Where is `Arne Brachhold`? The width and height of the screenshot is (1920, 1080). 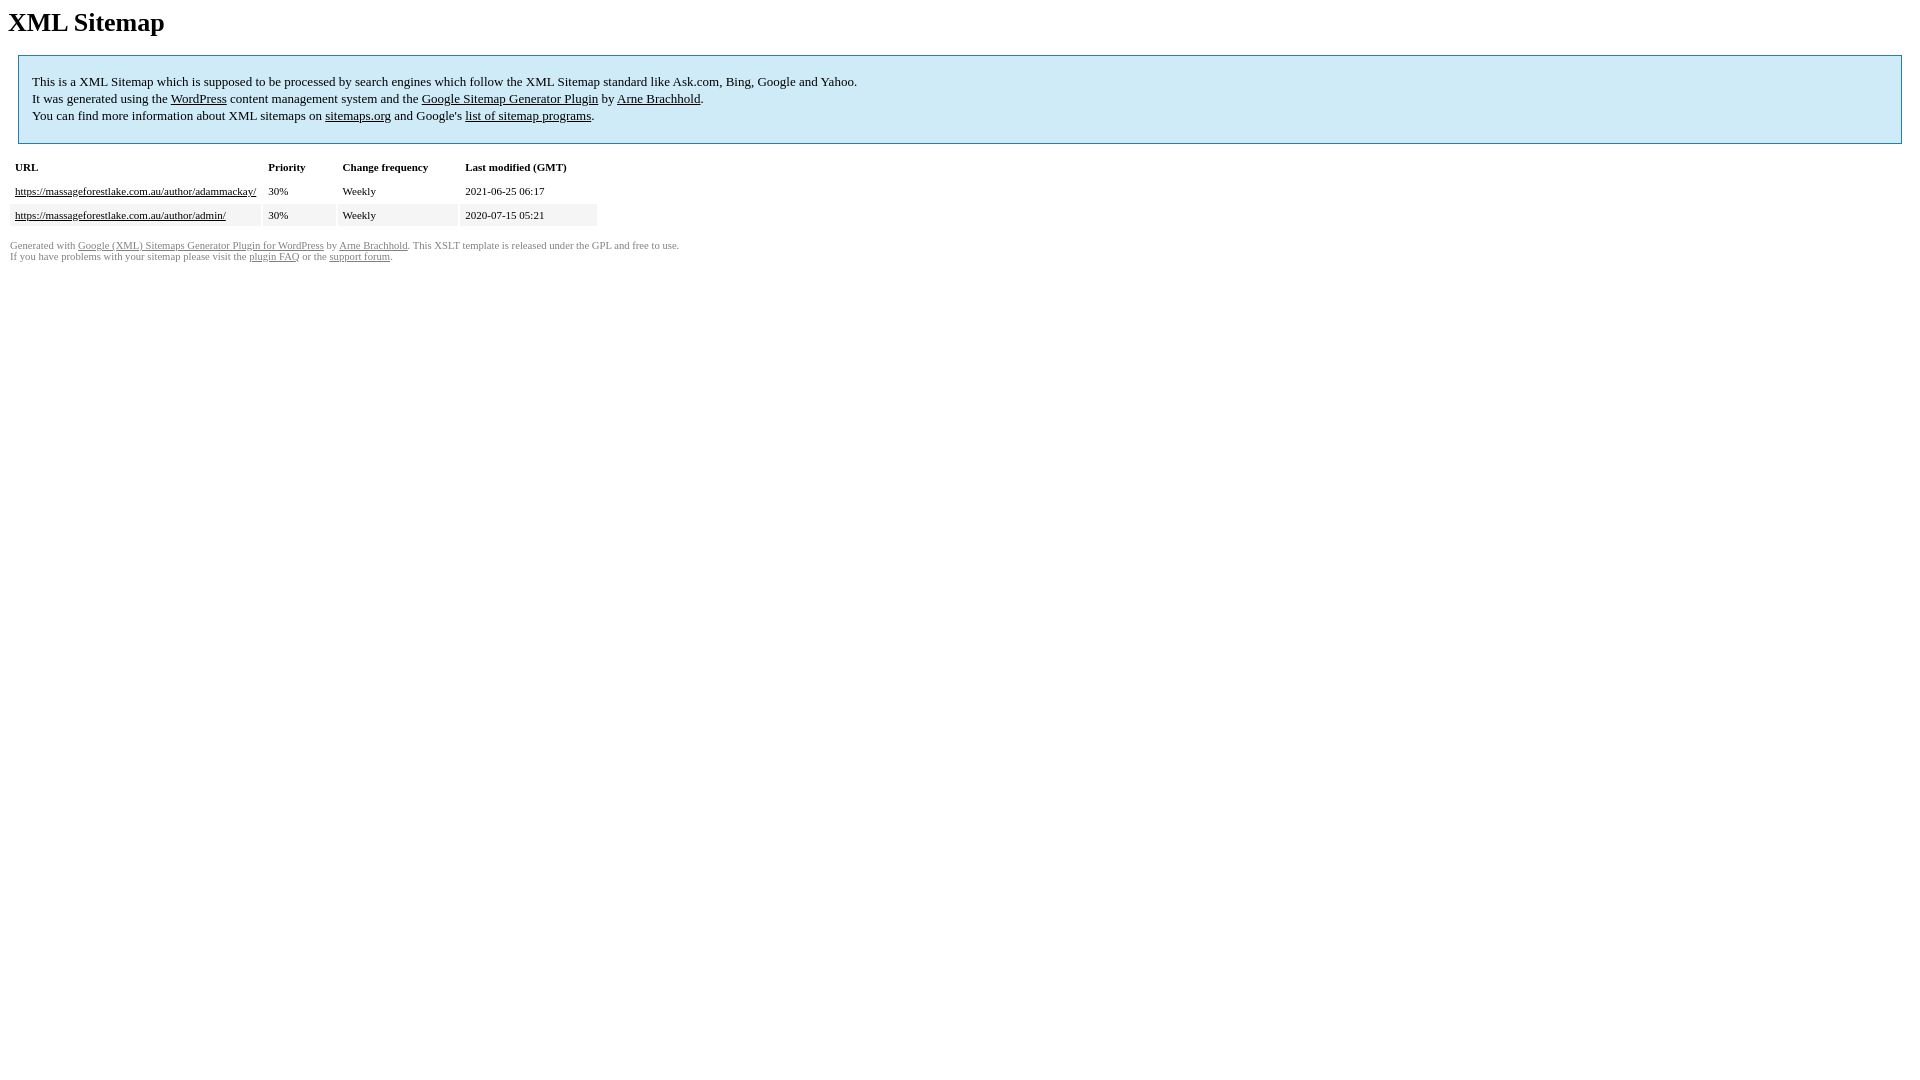 Arne Brachhold is located at coordinates (373, 246).